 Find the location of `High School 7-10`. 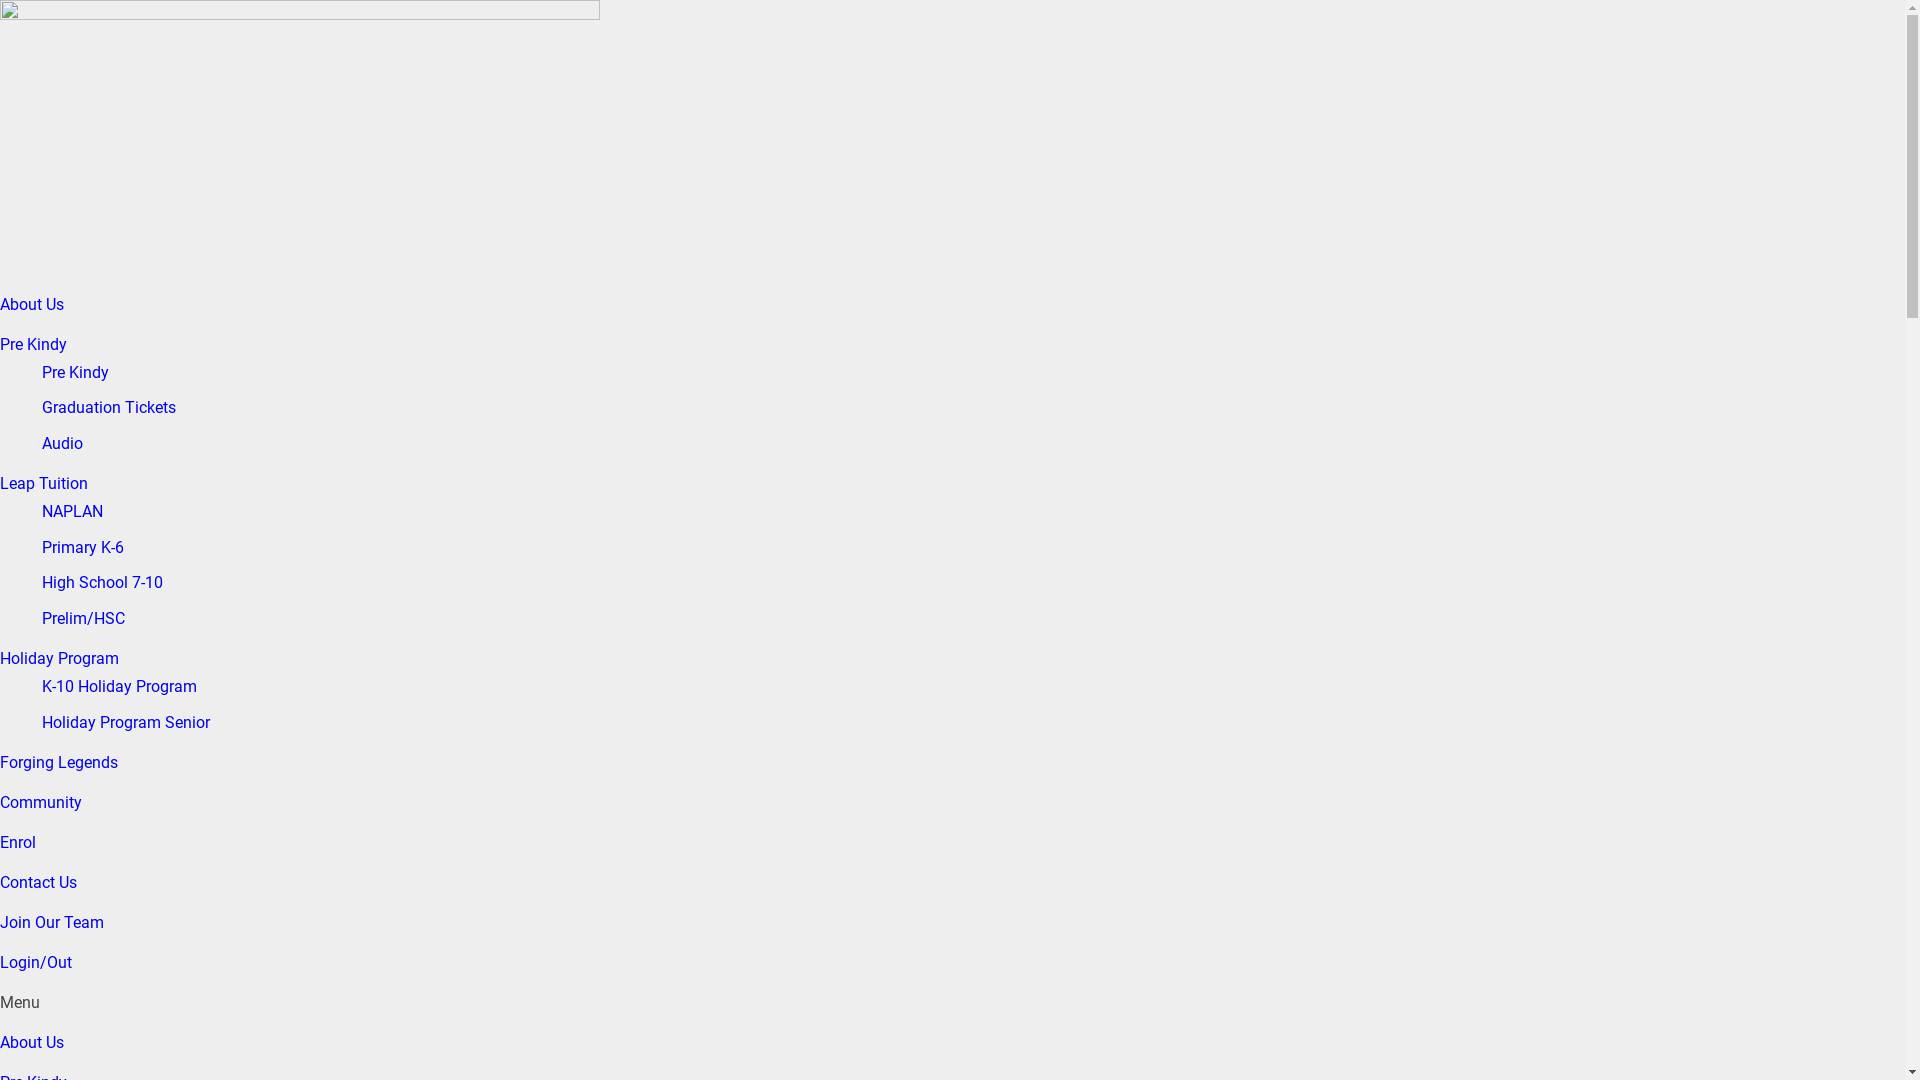

High School 7-10 is located at coordinates (102, 583).